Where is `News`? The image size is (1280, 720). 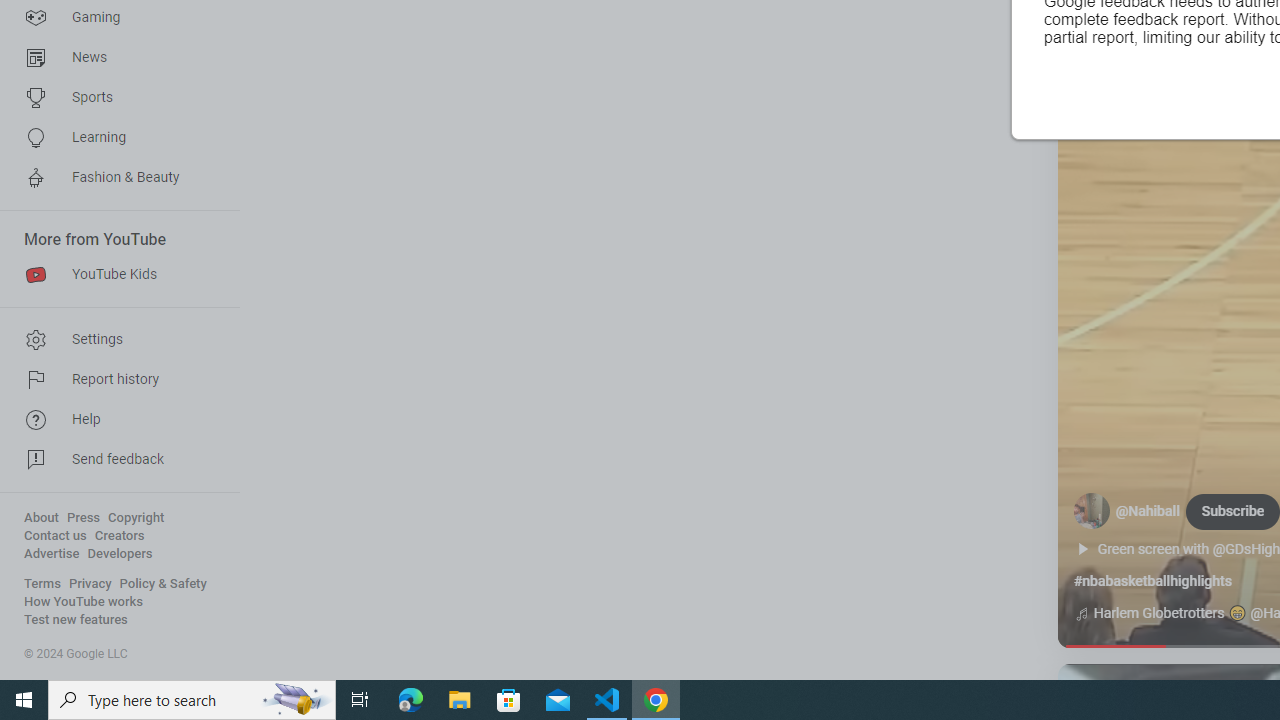 News is located at coordinates (114, 58).